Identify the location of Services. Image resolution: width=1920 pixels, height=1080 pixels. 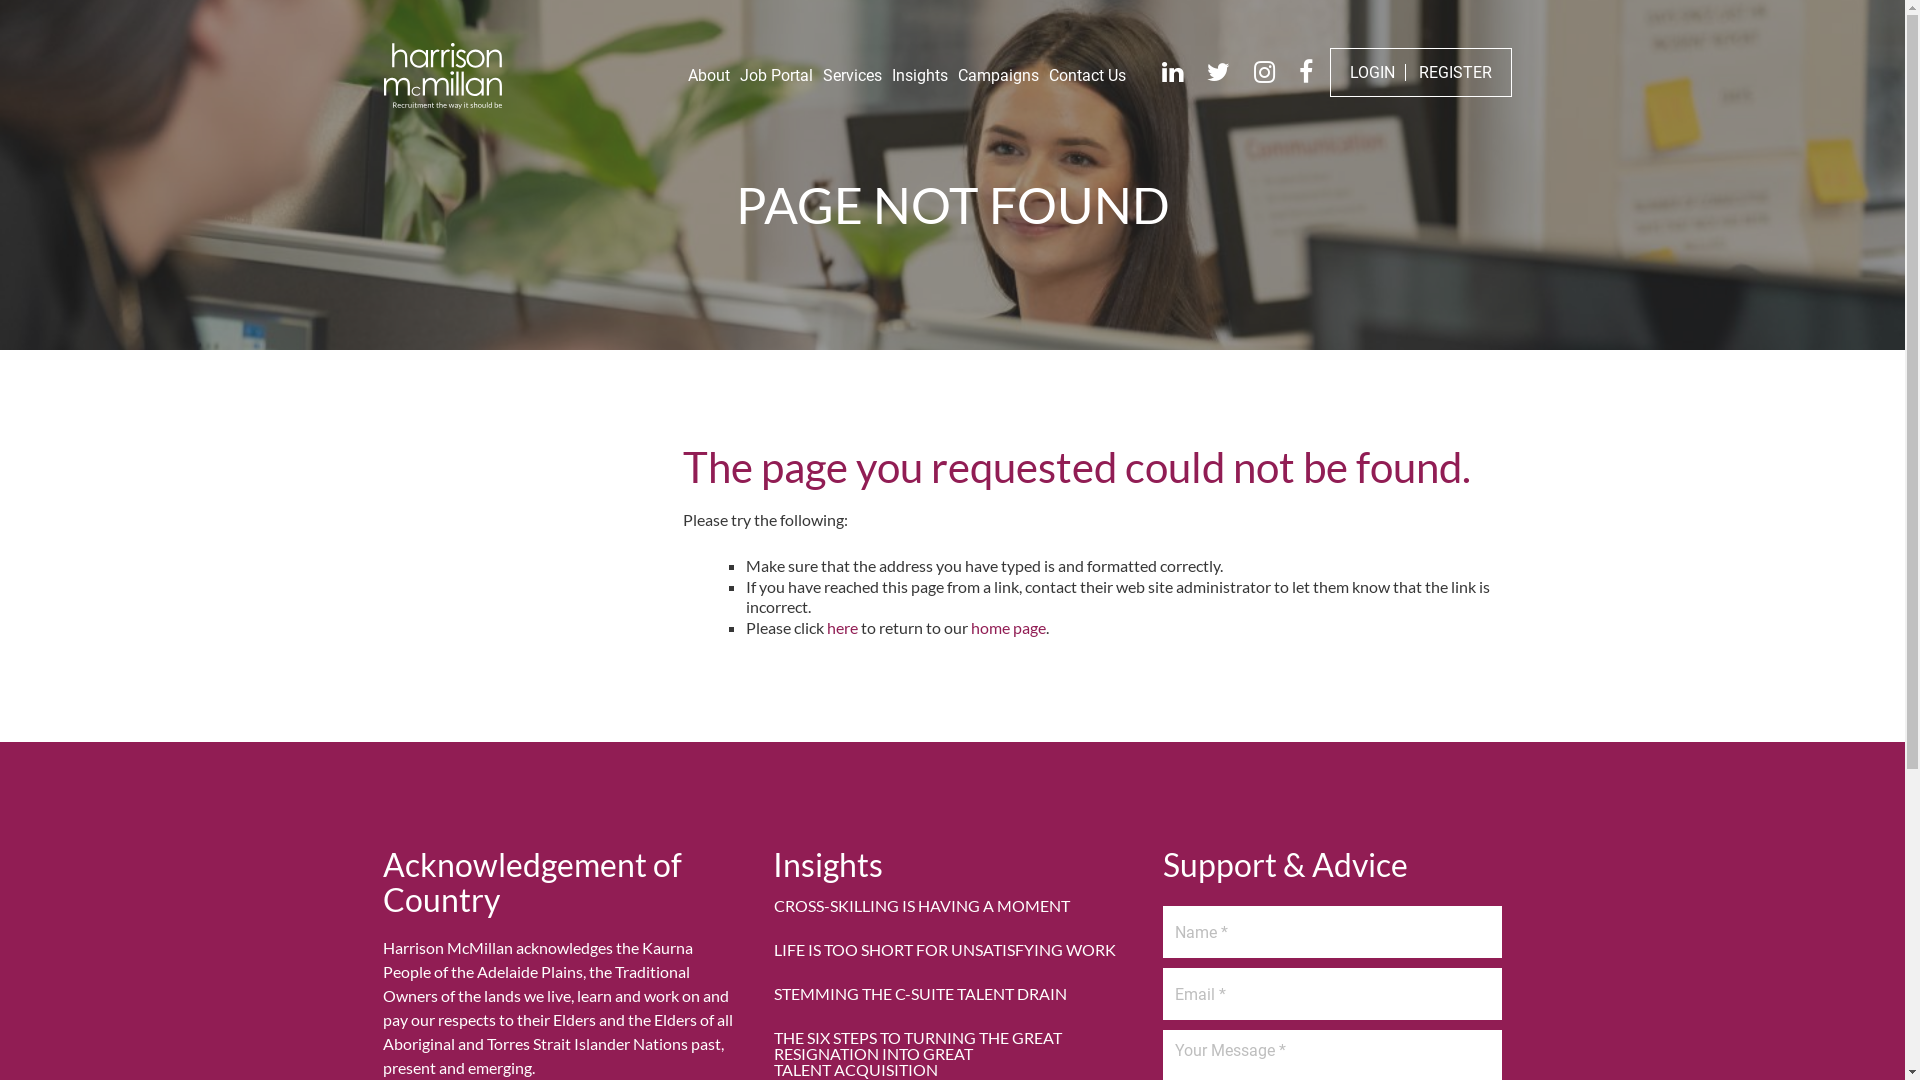
(852, 80).